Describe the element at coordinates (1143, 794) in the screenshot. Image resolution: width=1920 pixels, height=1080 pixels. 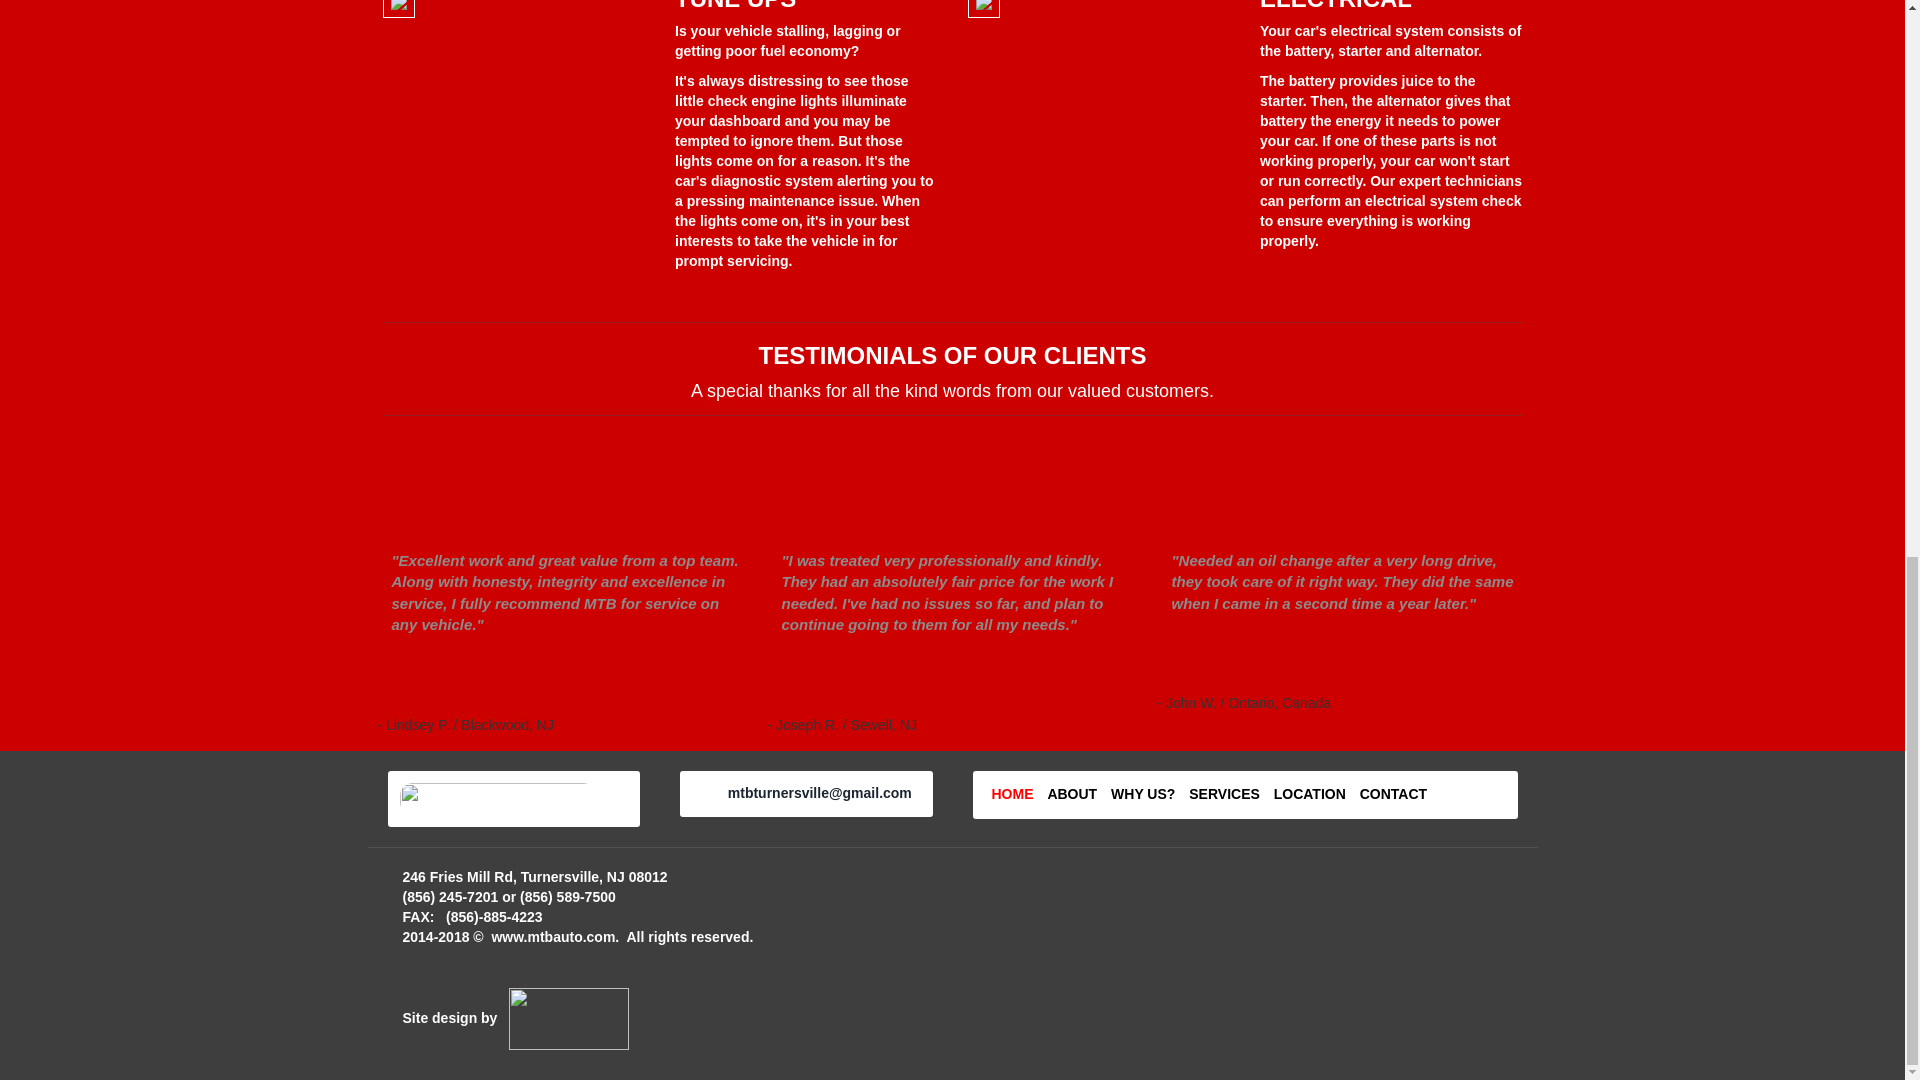
I see `WHY US?` at that location.